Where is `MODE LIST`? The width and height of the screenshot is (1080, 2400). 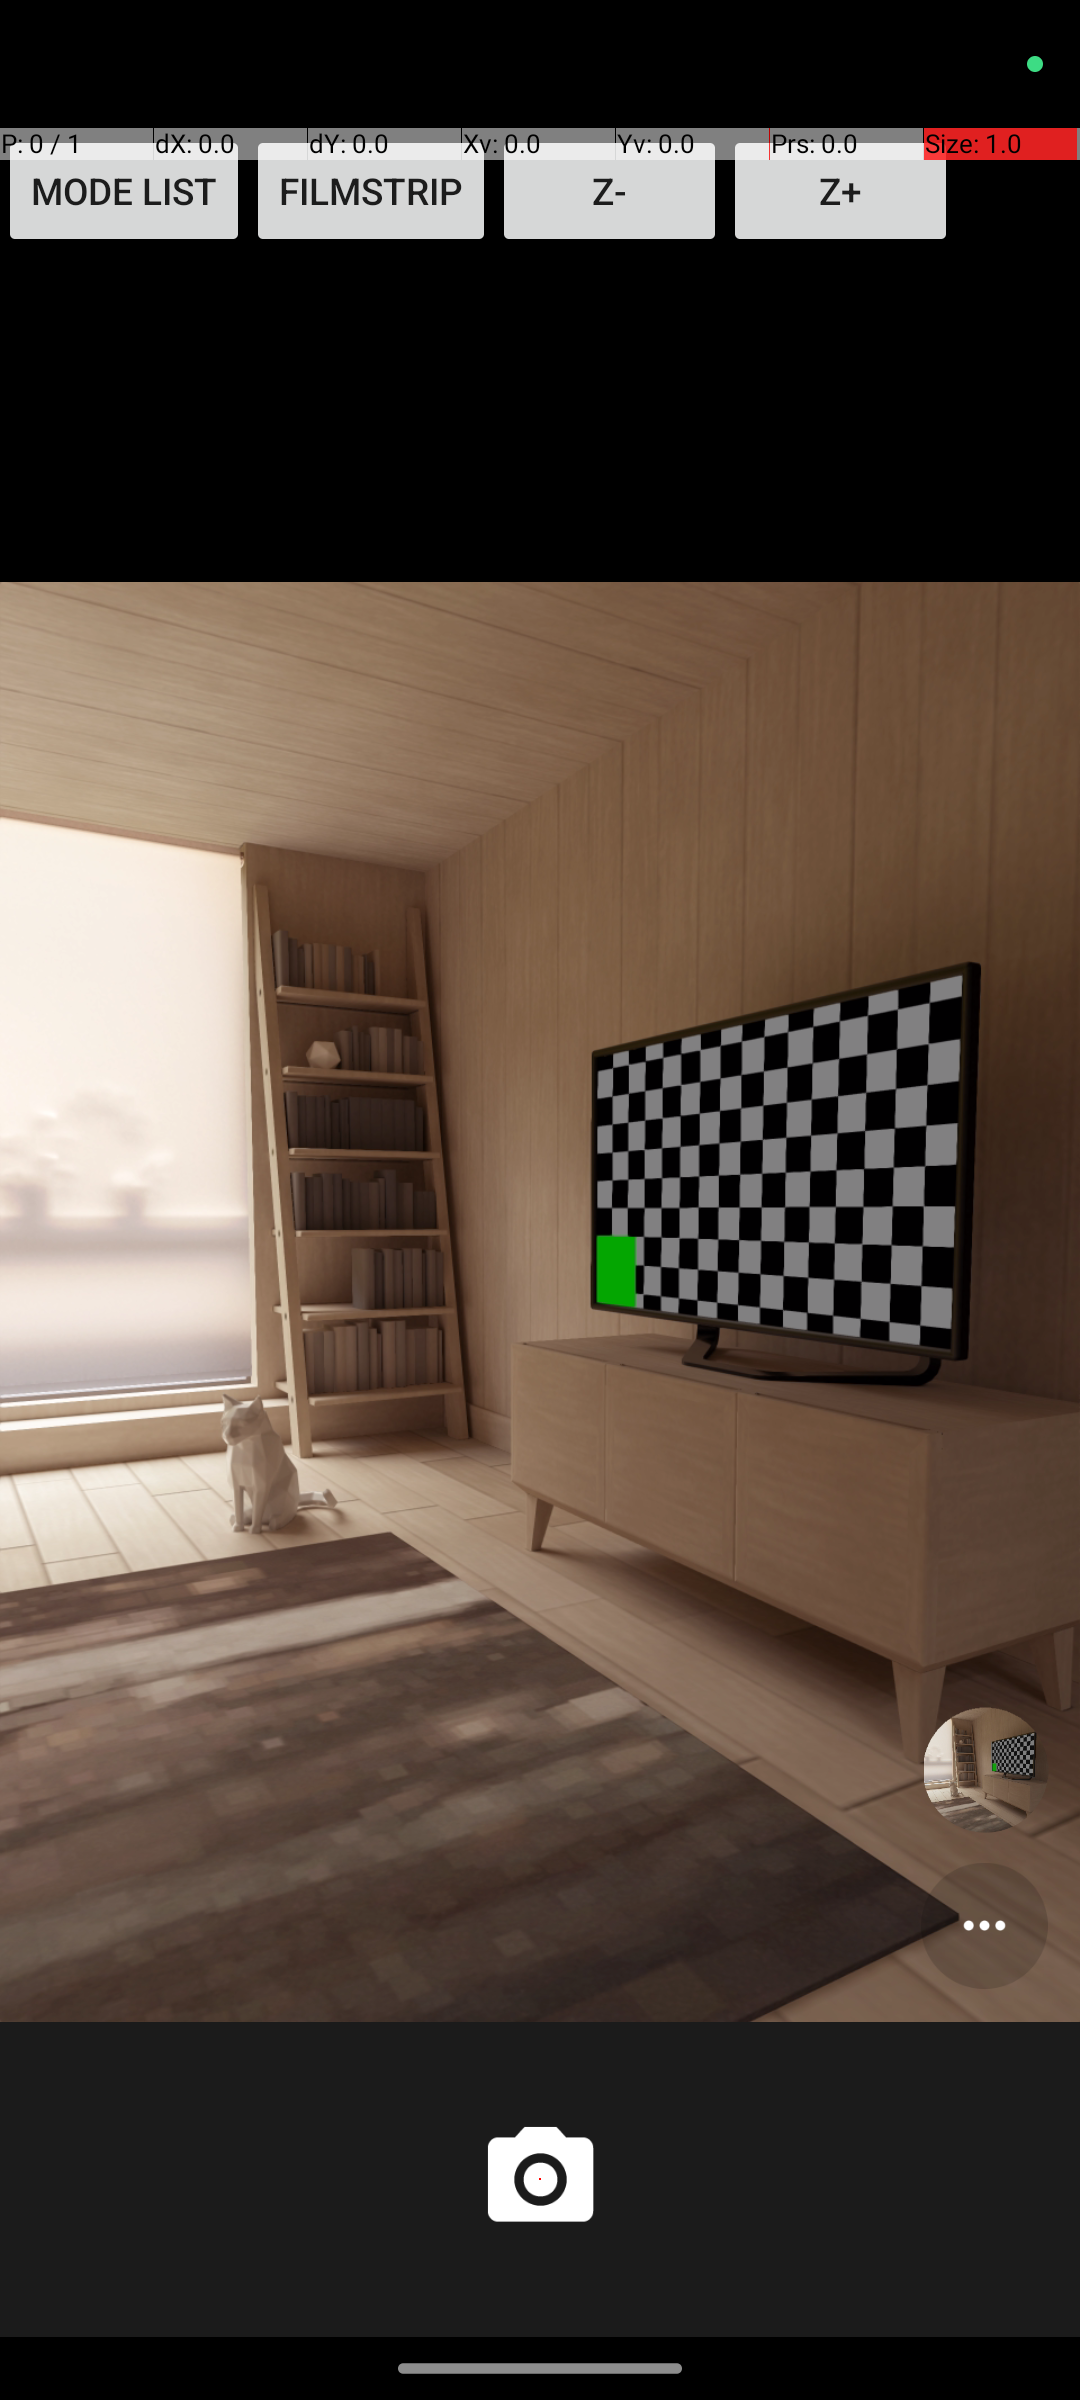
MODE LIST is located at coordinates (124, 191).